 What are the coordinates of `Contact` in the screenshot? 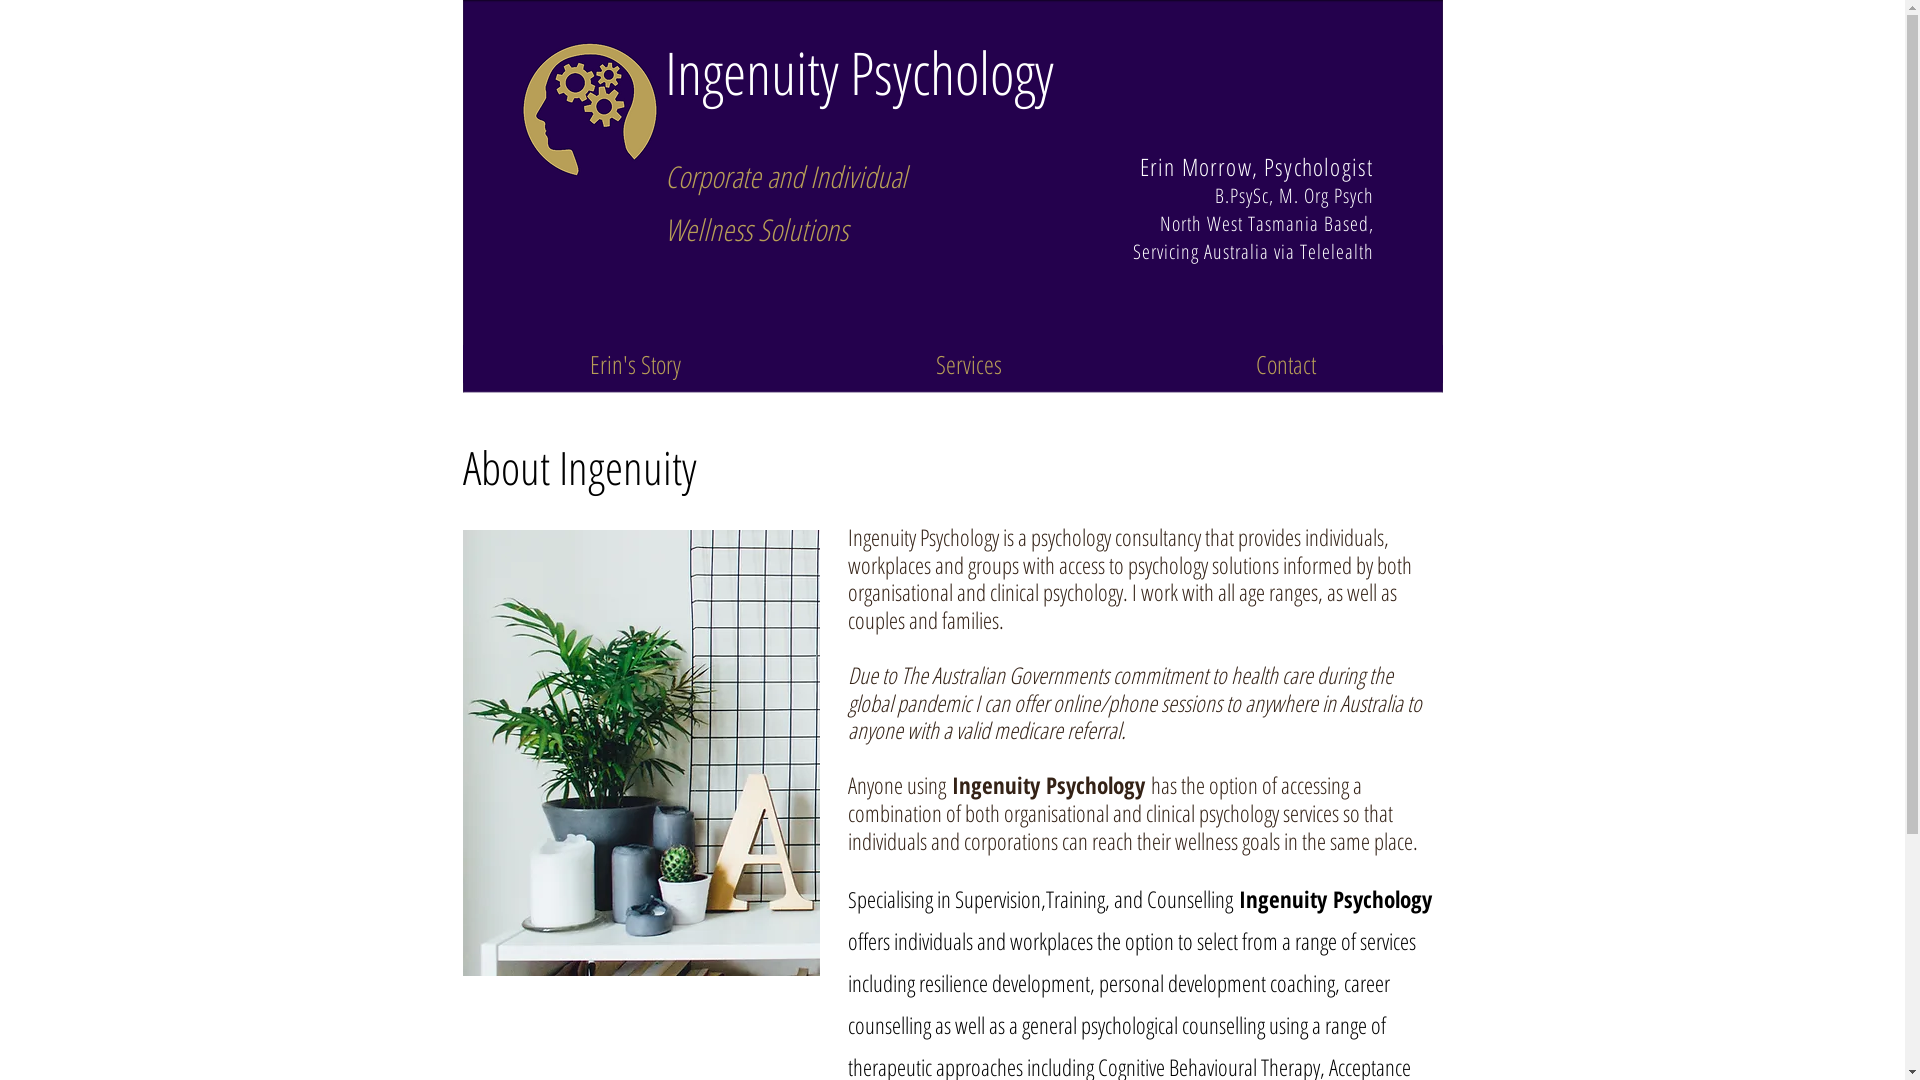 It's located at (1285, 364).